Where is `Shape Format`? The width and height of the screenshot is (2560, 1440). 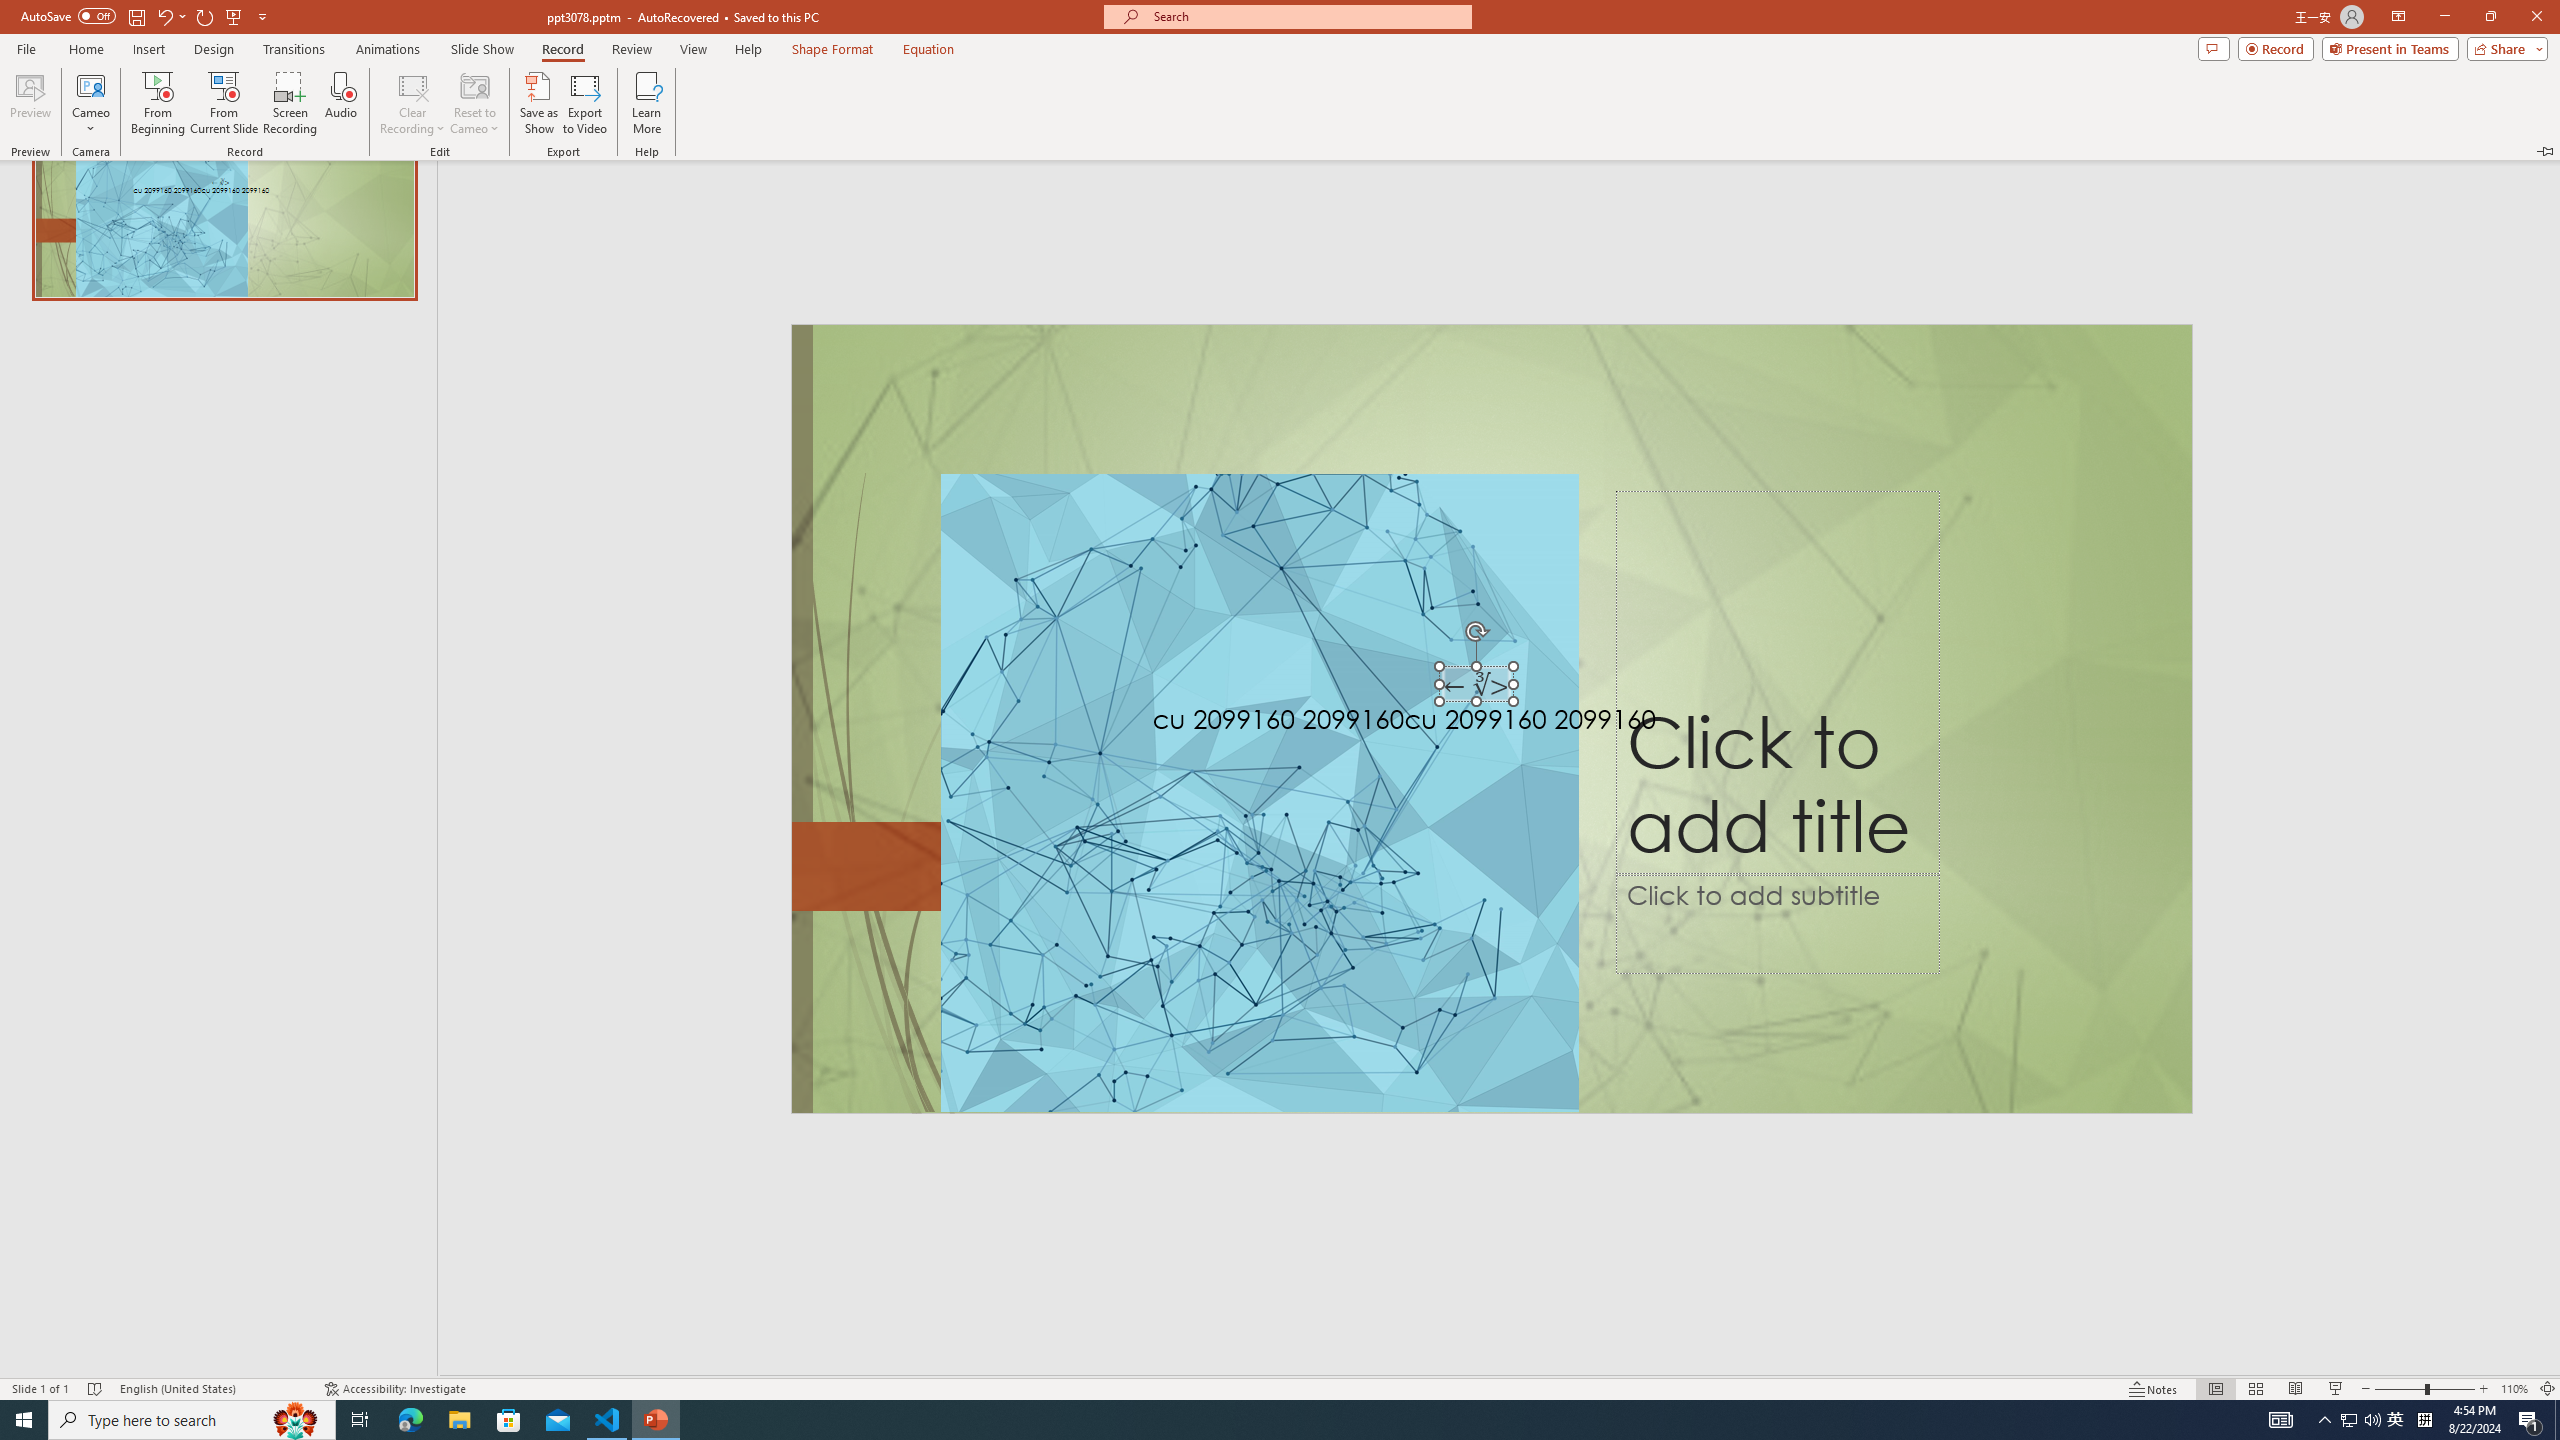
Shape Format is located at coordinates (833, 49).